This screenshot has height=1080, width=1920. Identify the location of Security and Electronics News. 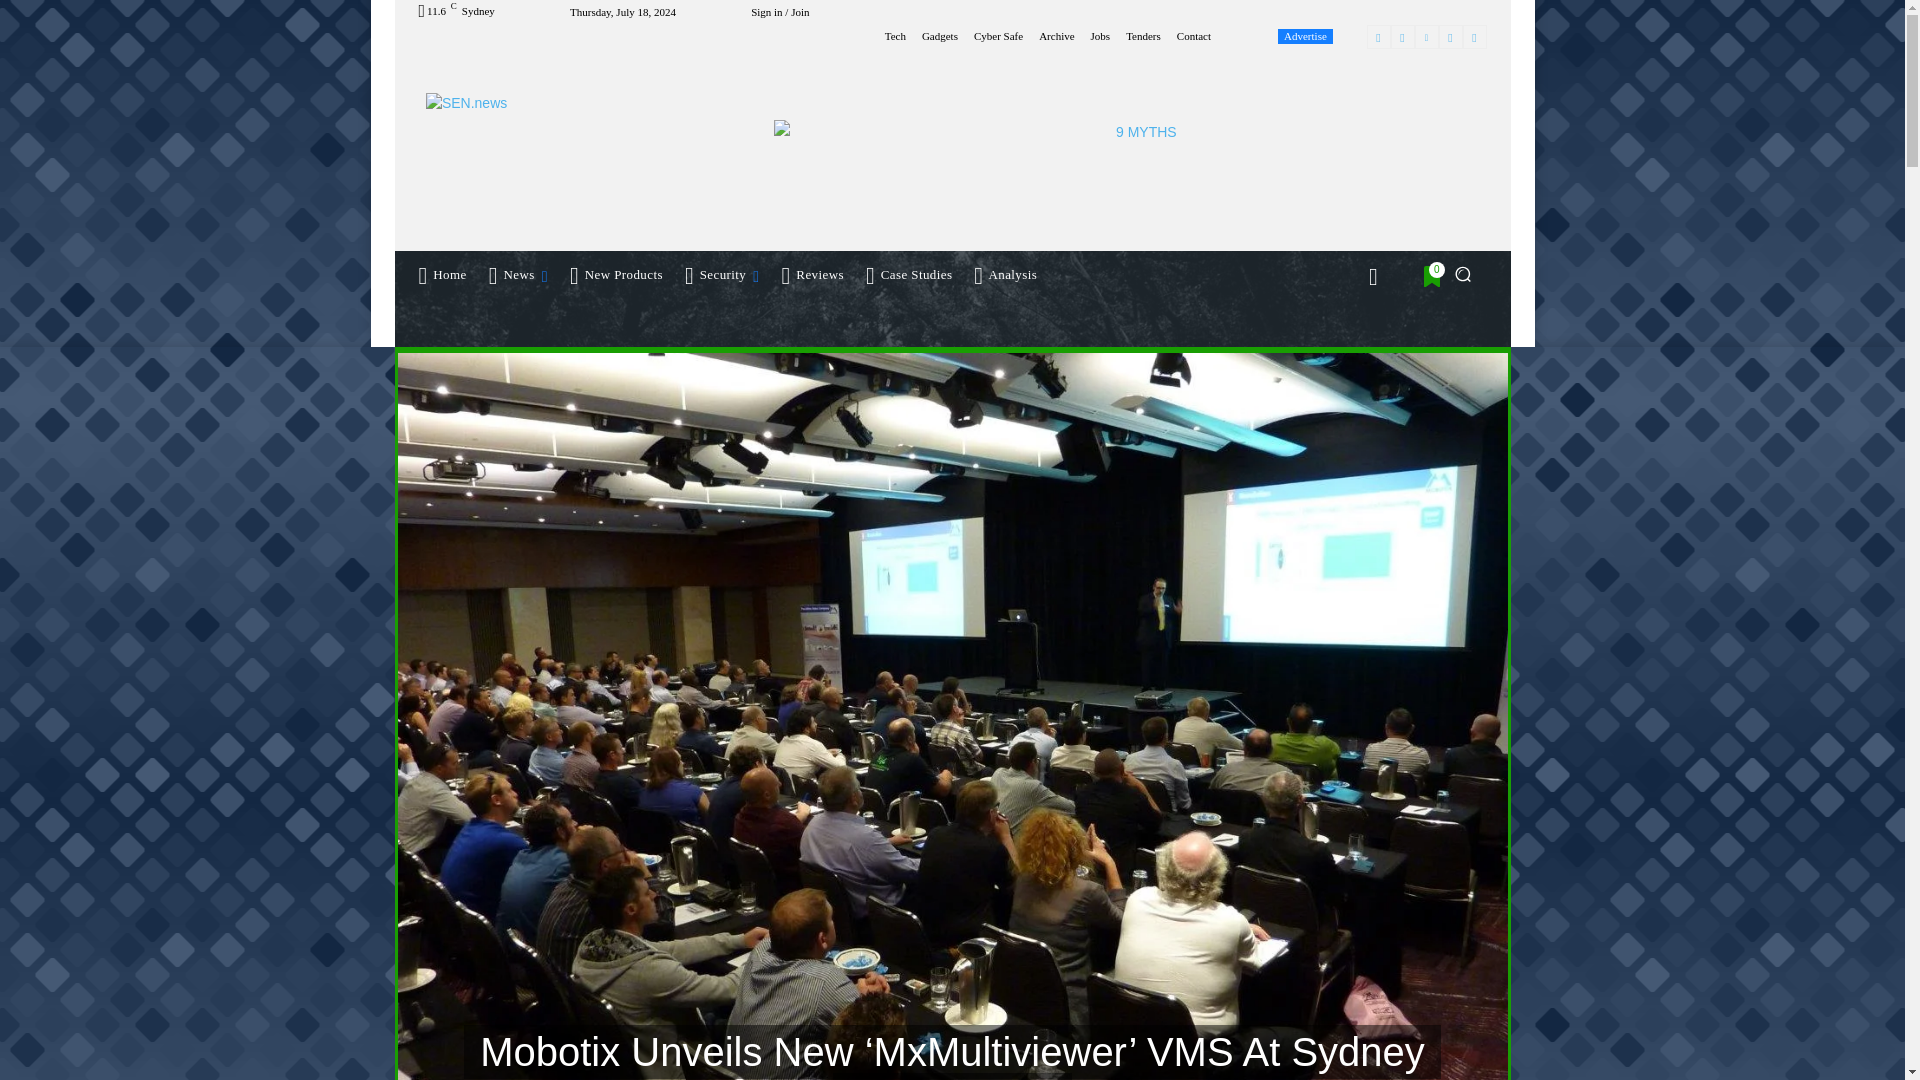
(561, 137).